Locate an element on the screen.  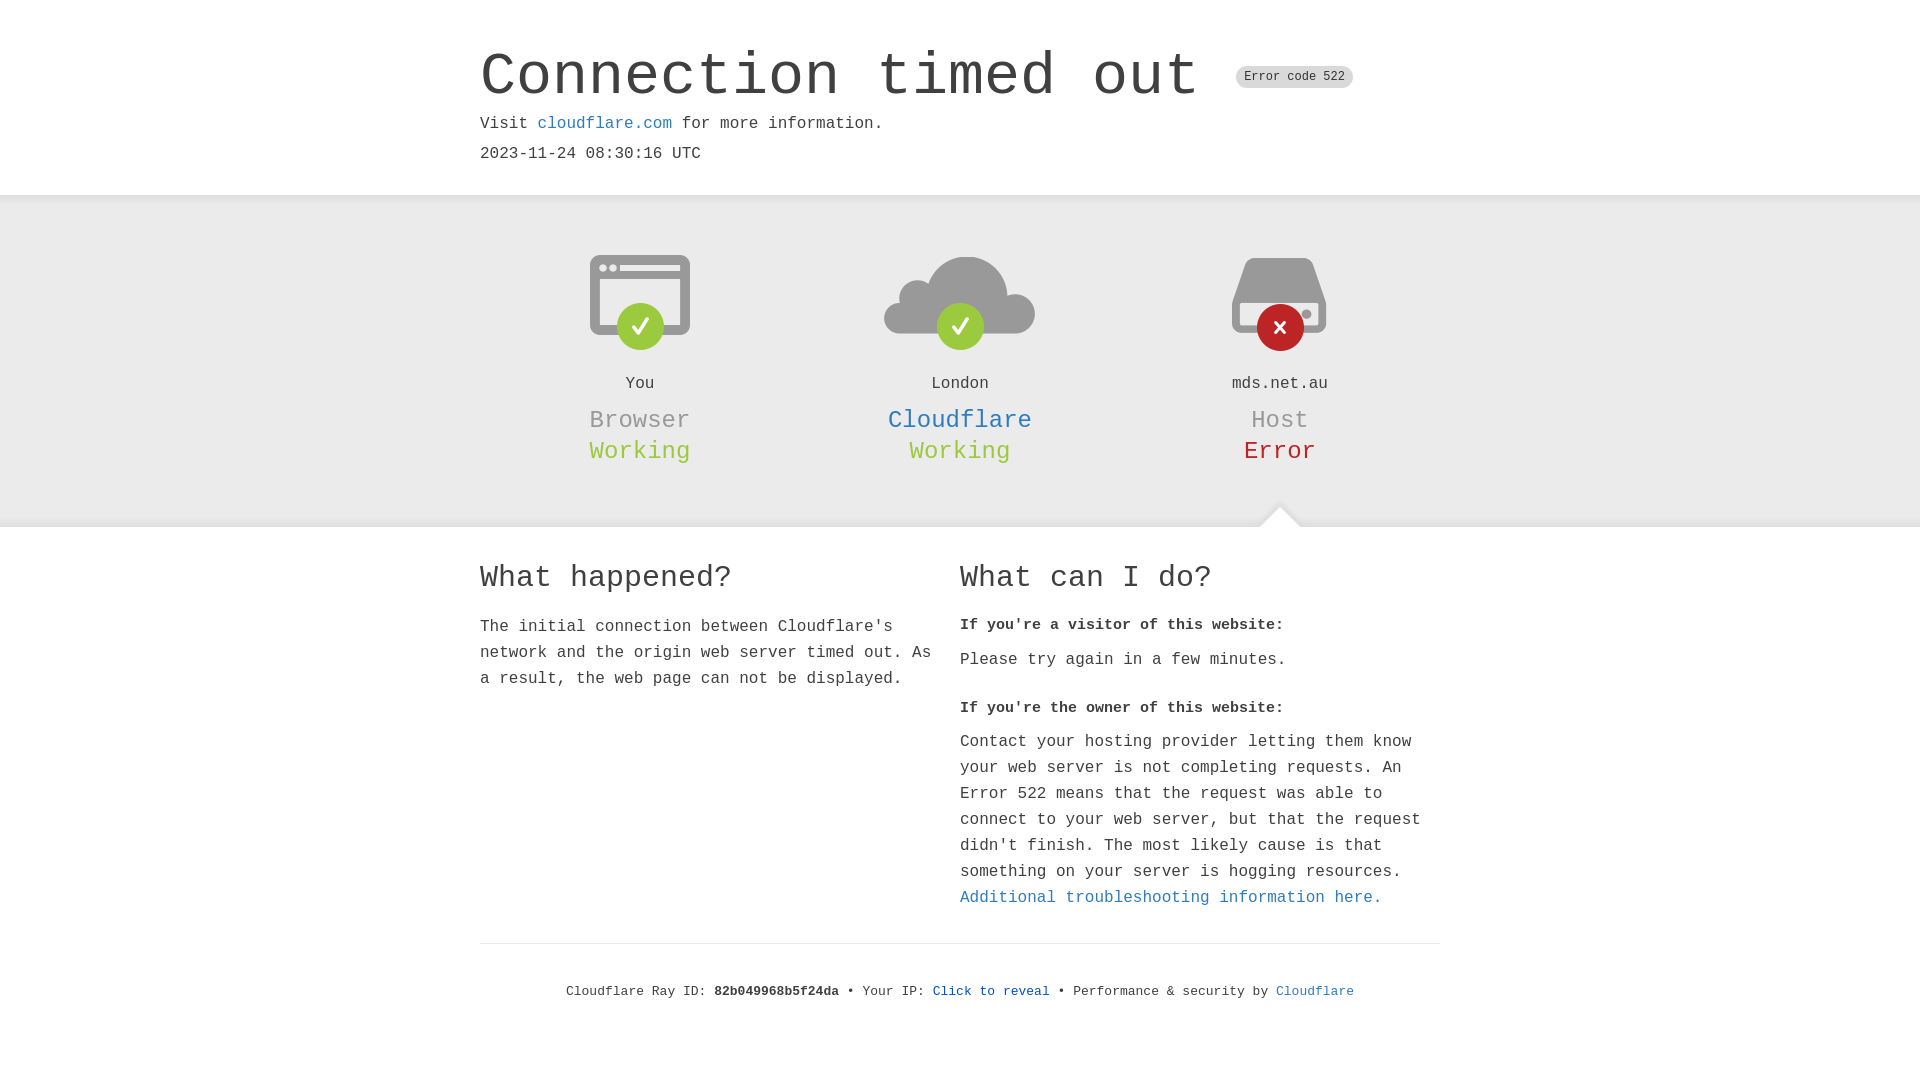
Click to reveal is located at coordinates (992, 992).